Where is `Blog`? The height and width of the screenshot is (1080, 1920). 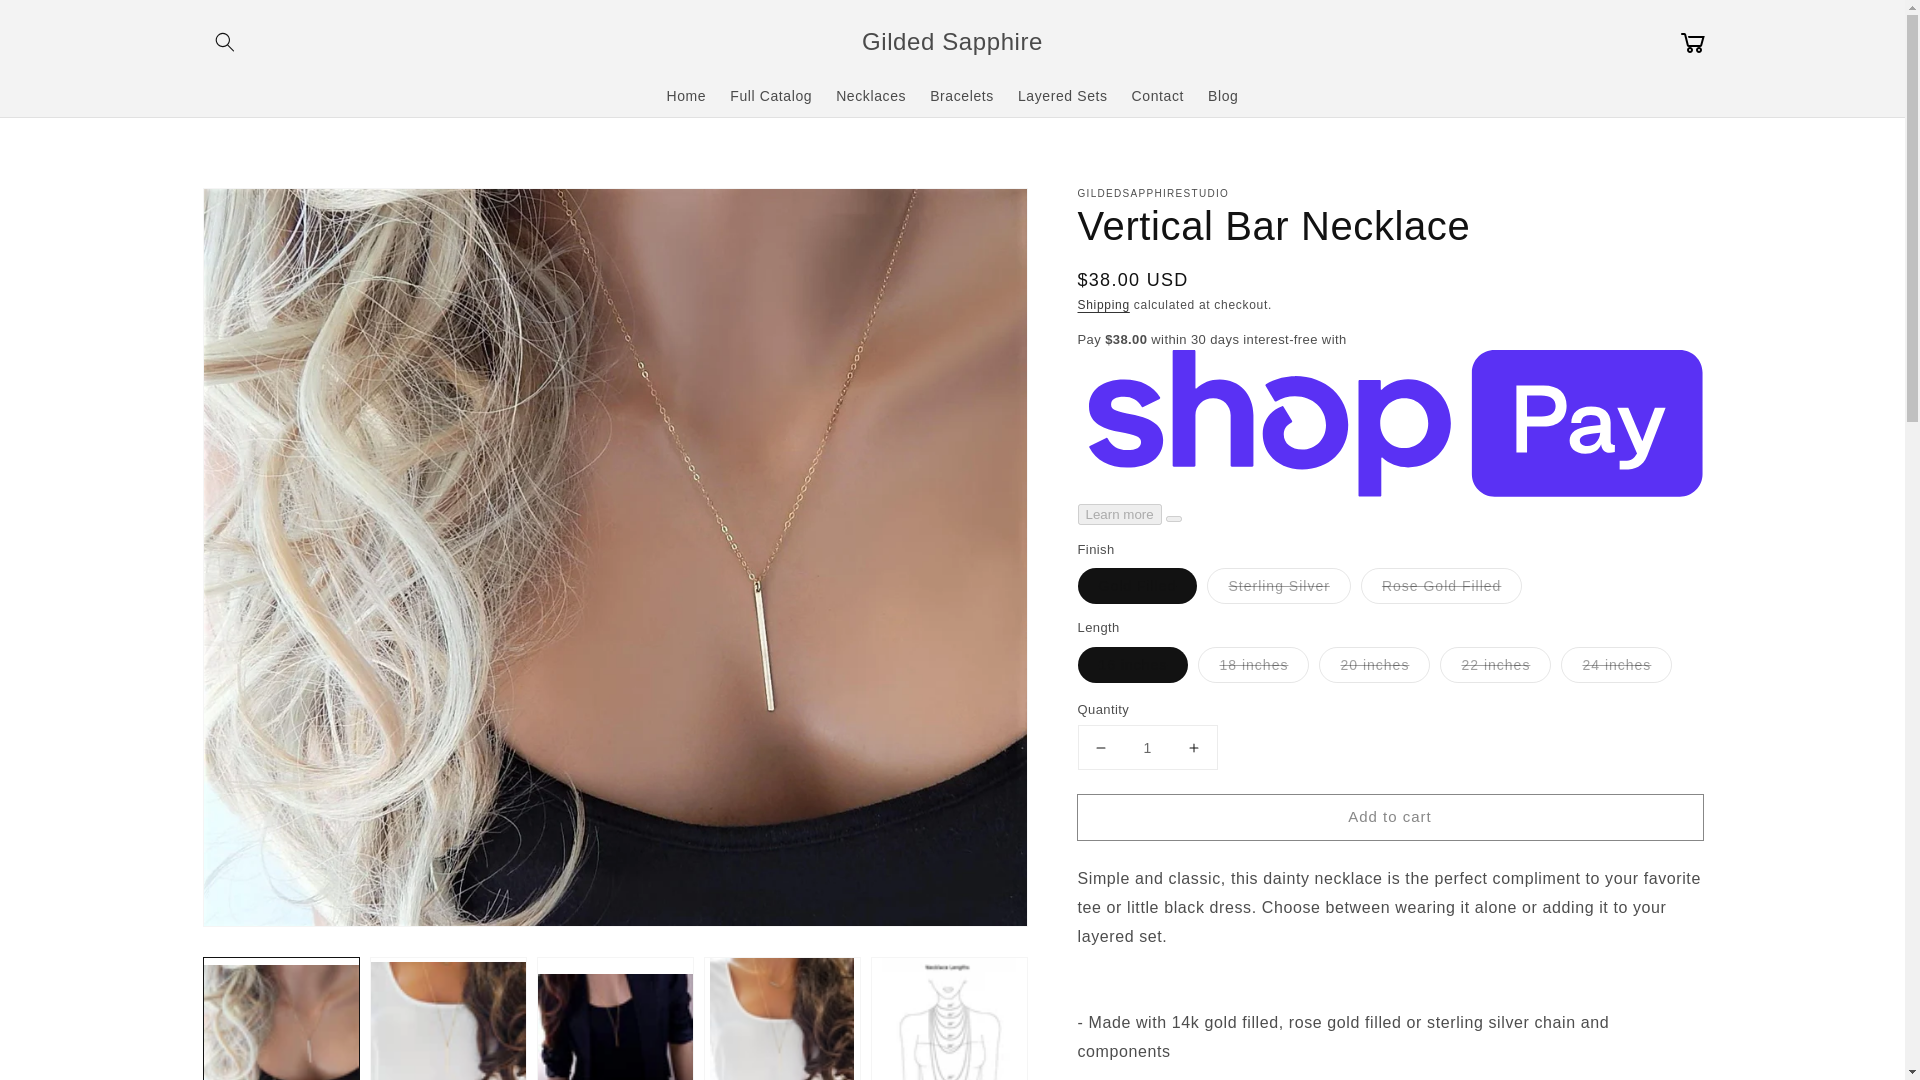 Blog is located at coordinates (1222, 94).